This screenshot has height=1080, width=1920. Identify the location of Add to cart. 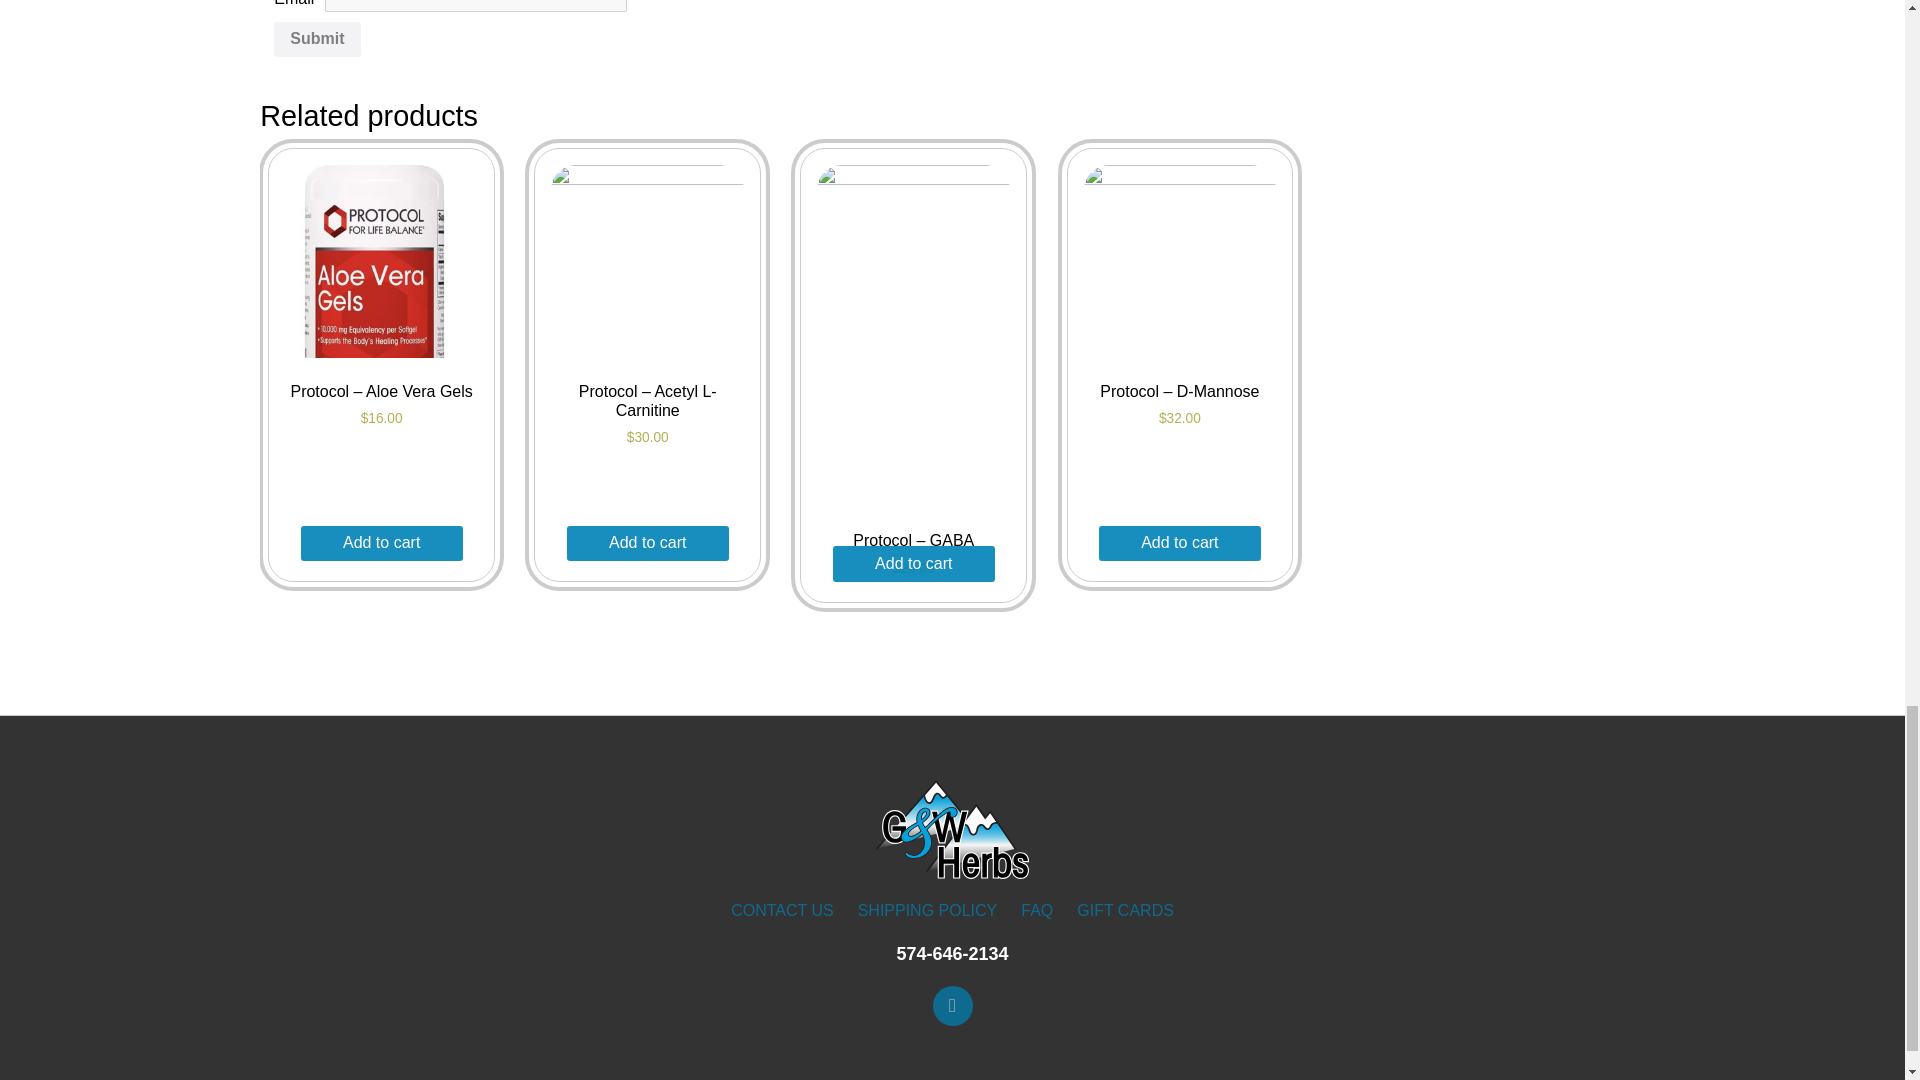
(648, 543).